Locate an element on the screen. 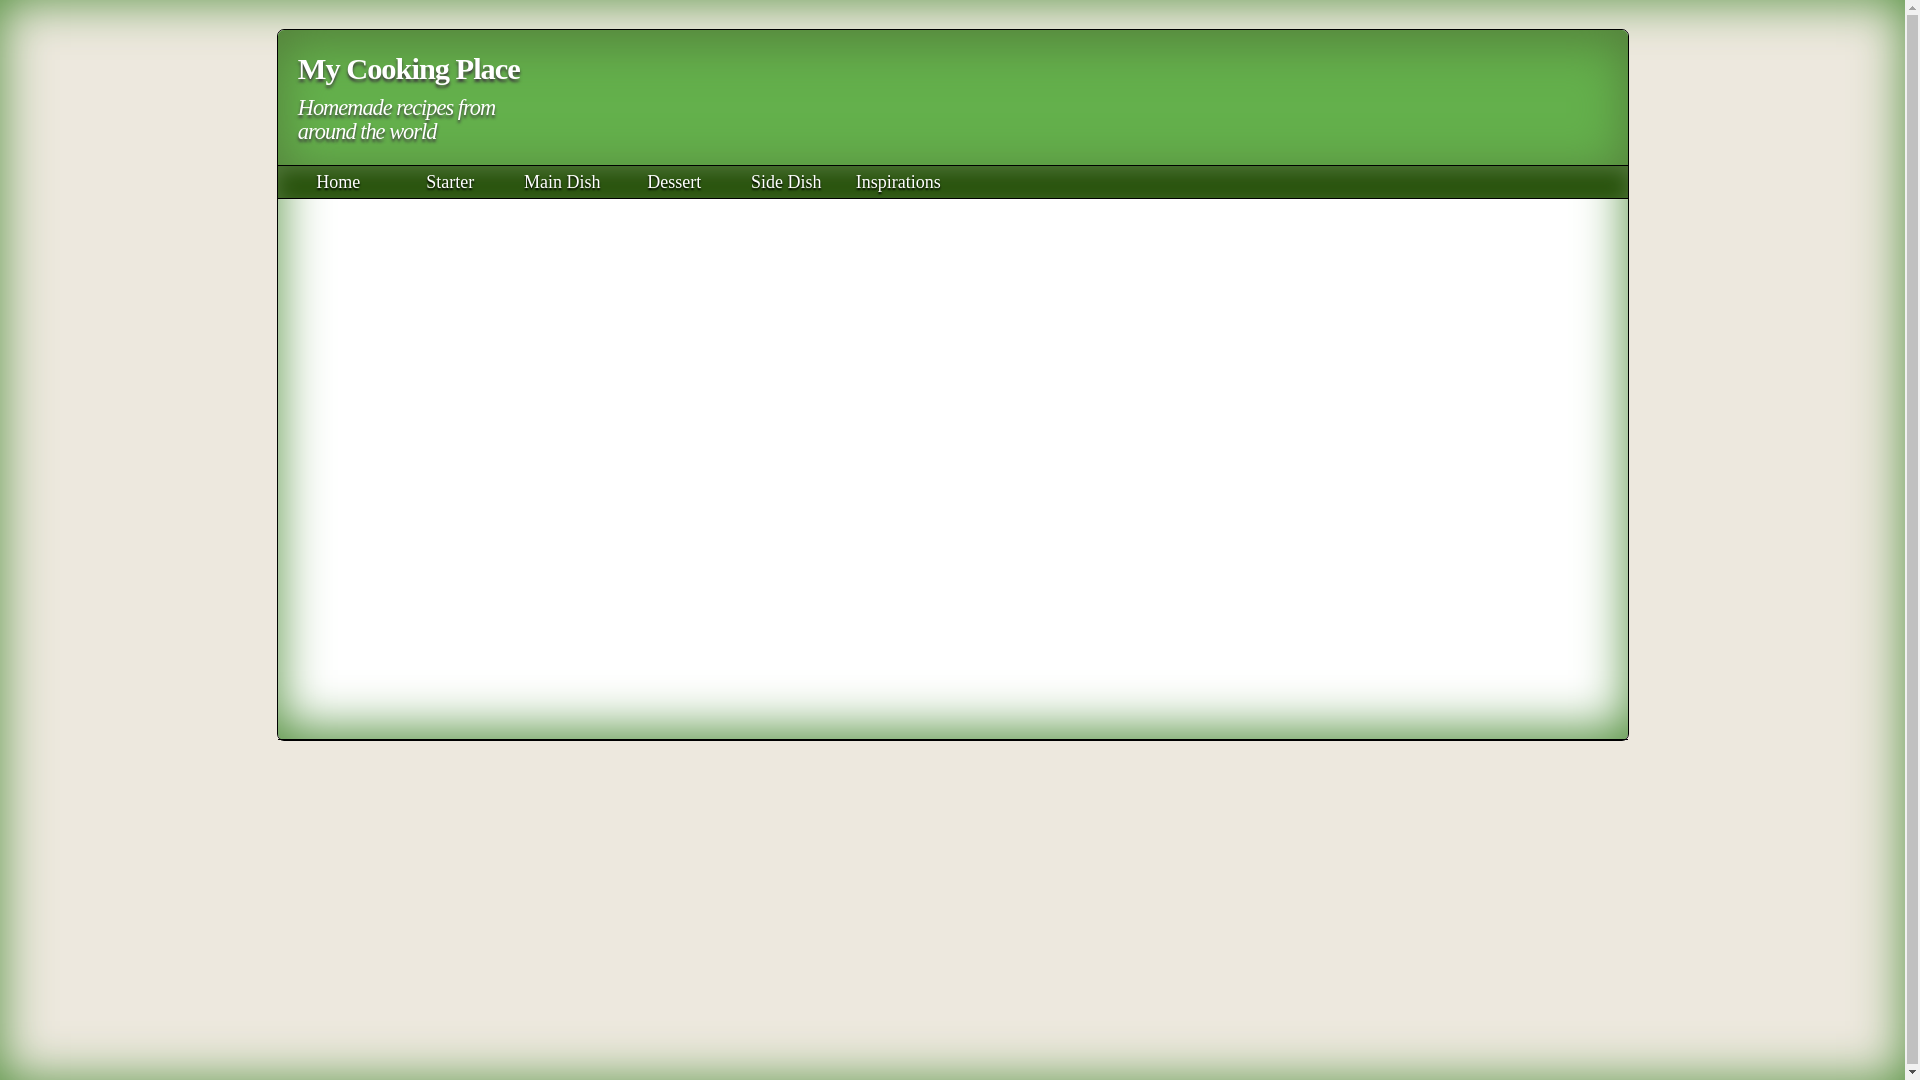 This screenshot has height=1080, width=1920. Inspirations is located at coordinates (898, 182).